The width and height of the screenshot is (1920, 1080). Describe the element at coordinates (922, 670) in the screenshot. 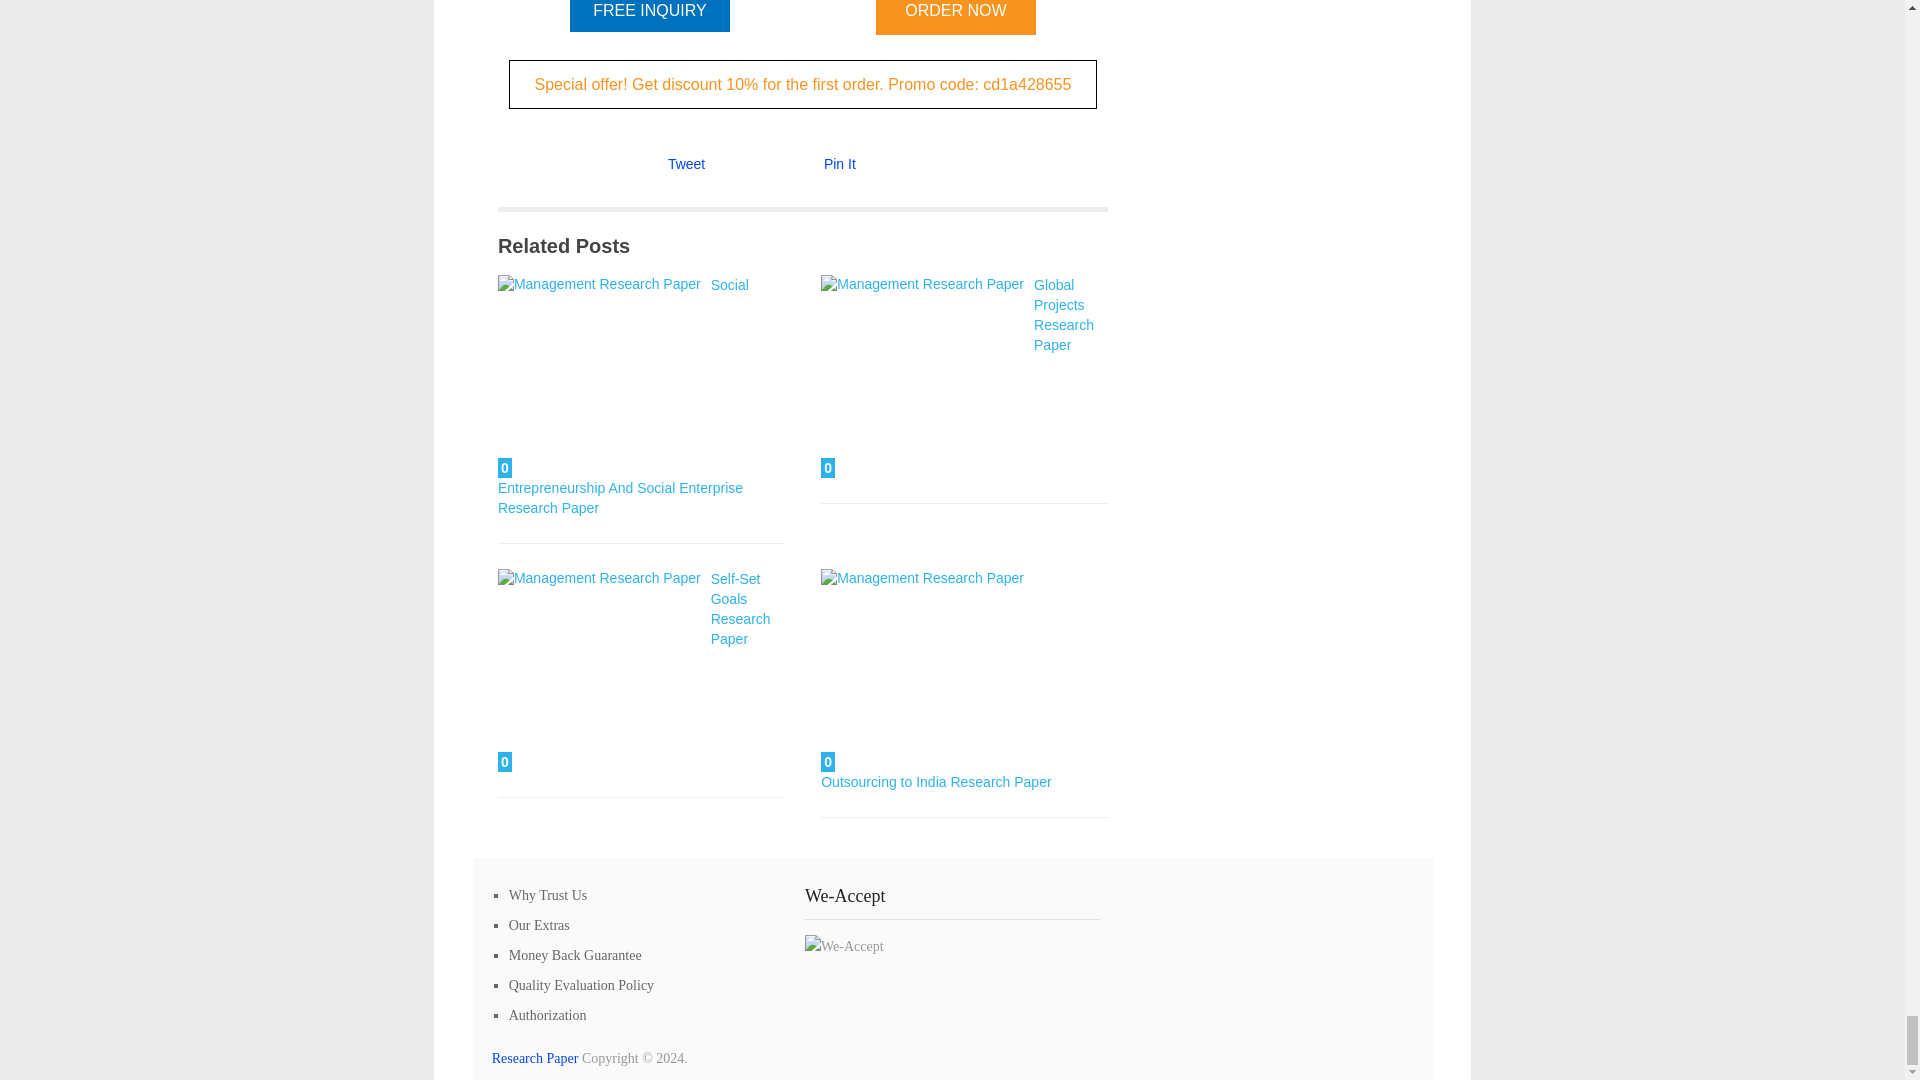

I see `Outsourcing to India Research Paper` at that location.